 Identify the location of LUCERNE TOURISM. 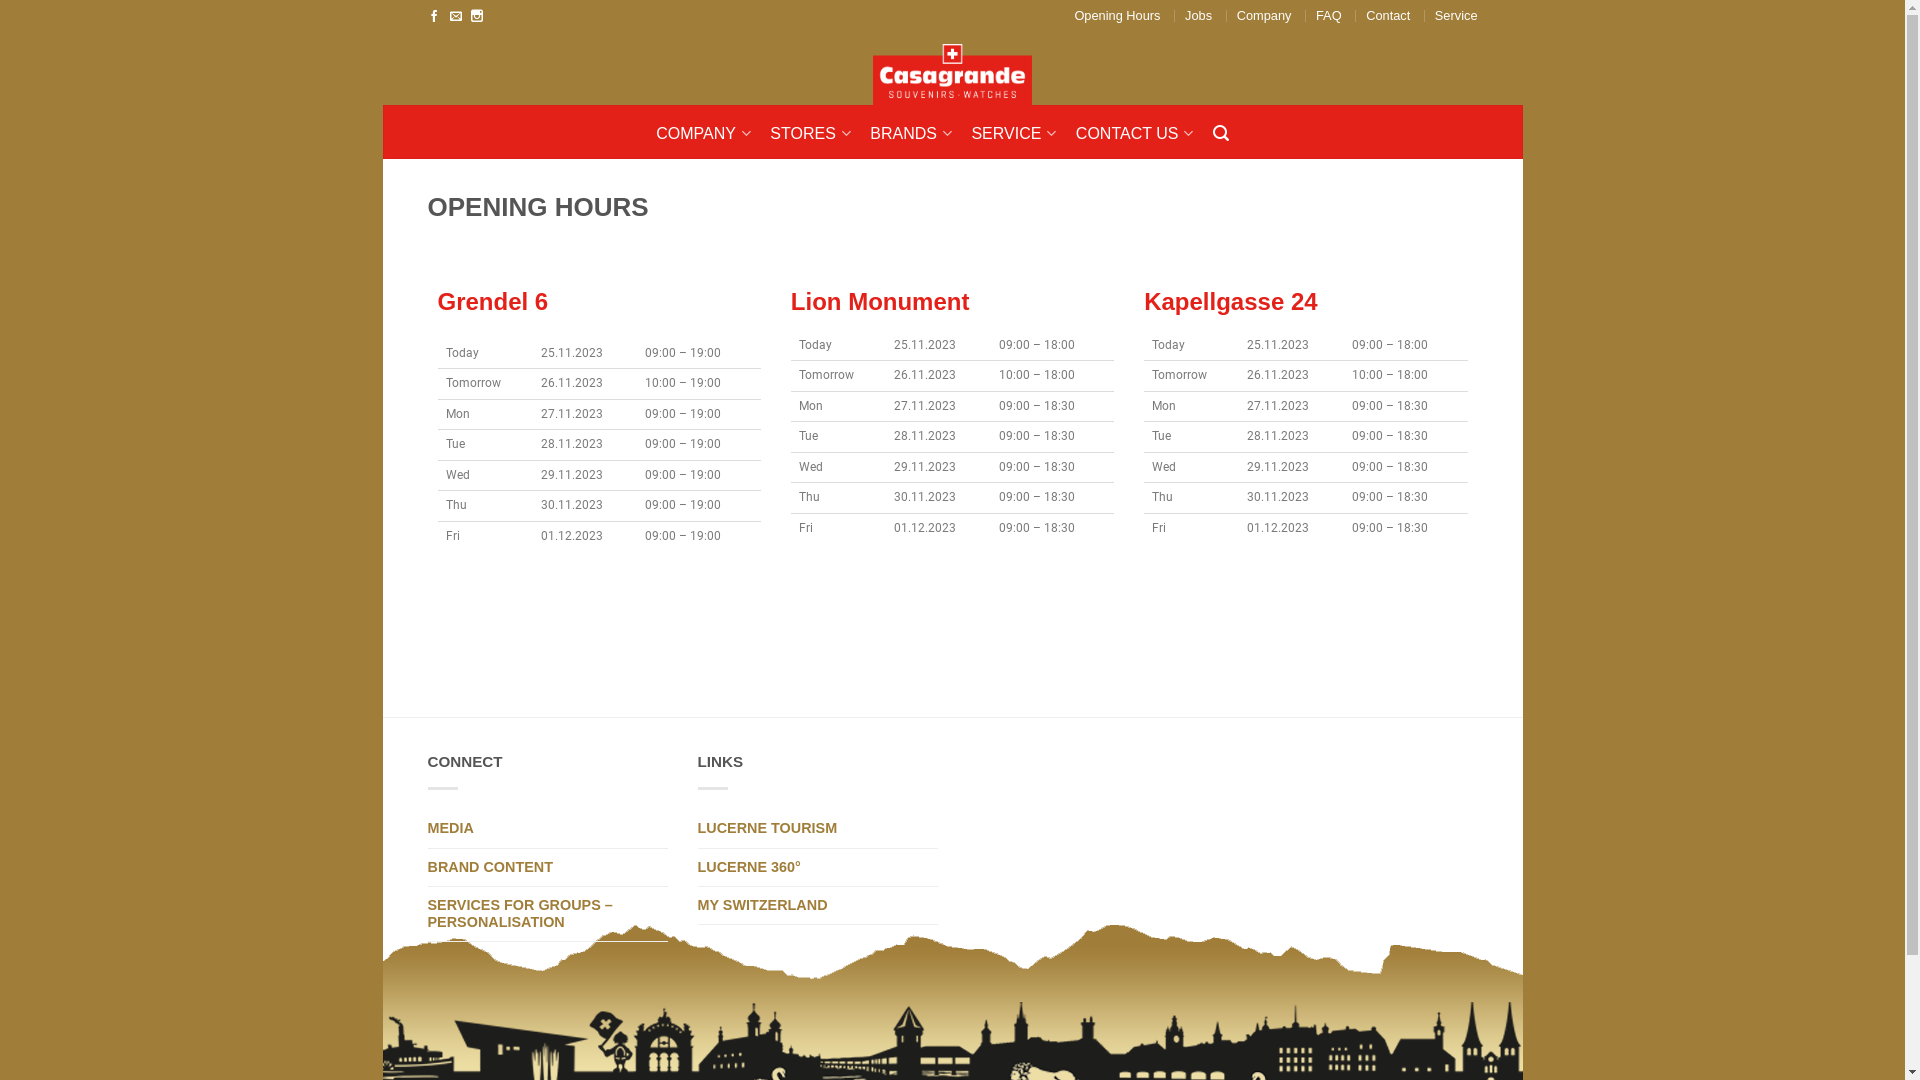
(818, 829).